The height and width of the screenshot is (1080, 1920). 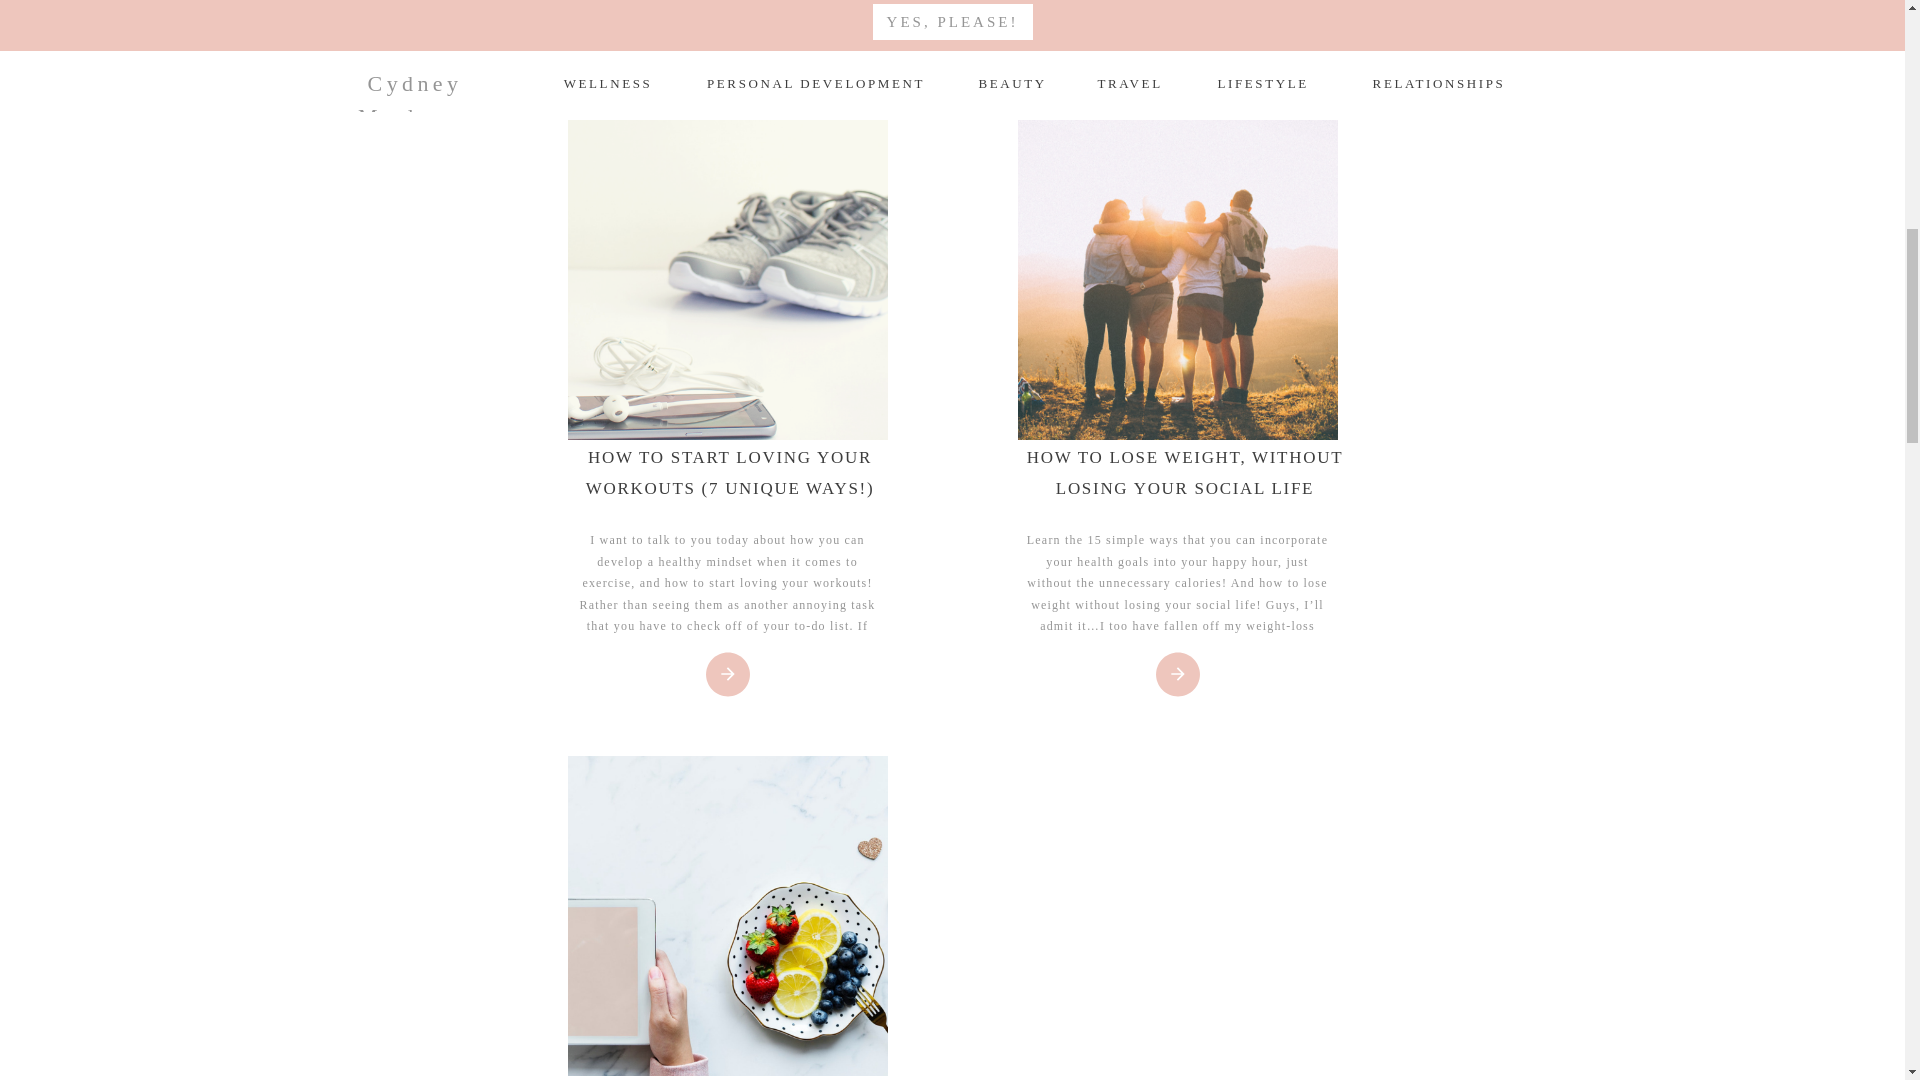 What do you see at coordinates (1178, 279) in the screenshot?
I see `How to Lose Weight, WITHOUT Losing Your Social Life` at bounding box center [1178, 279].